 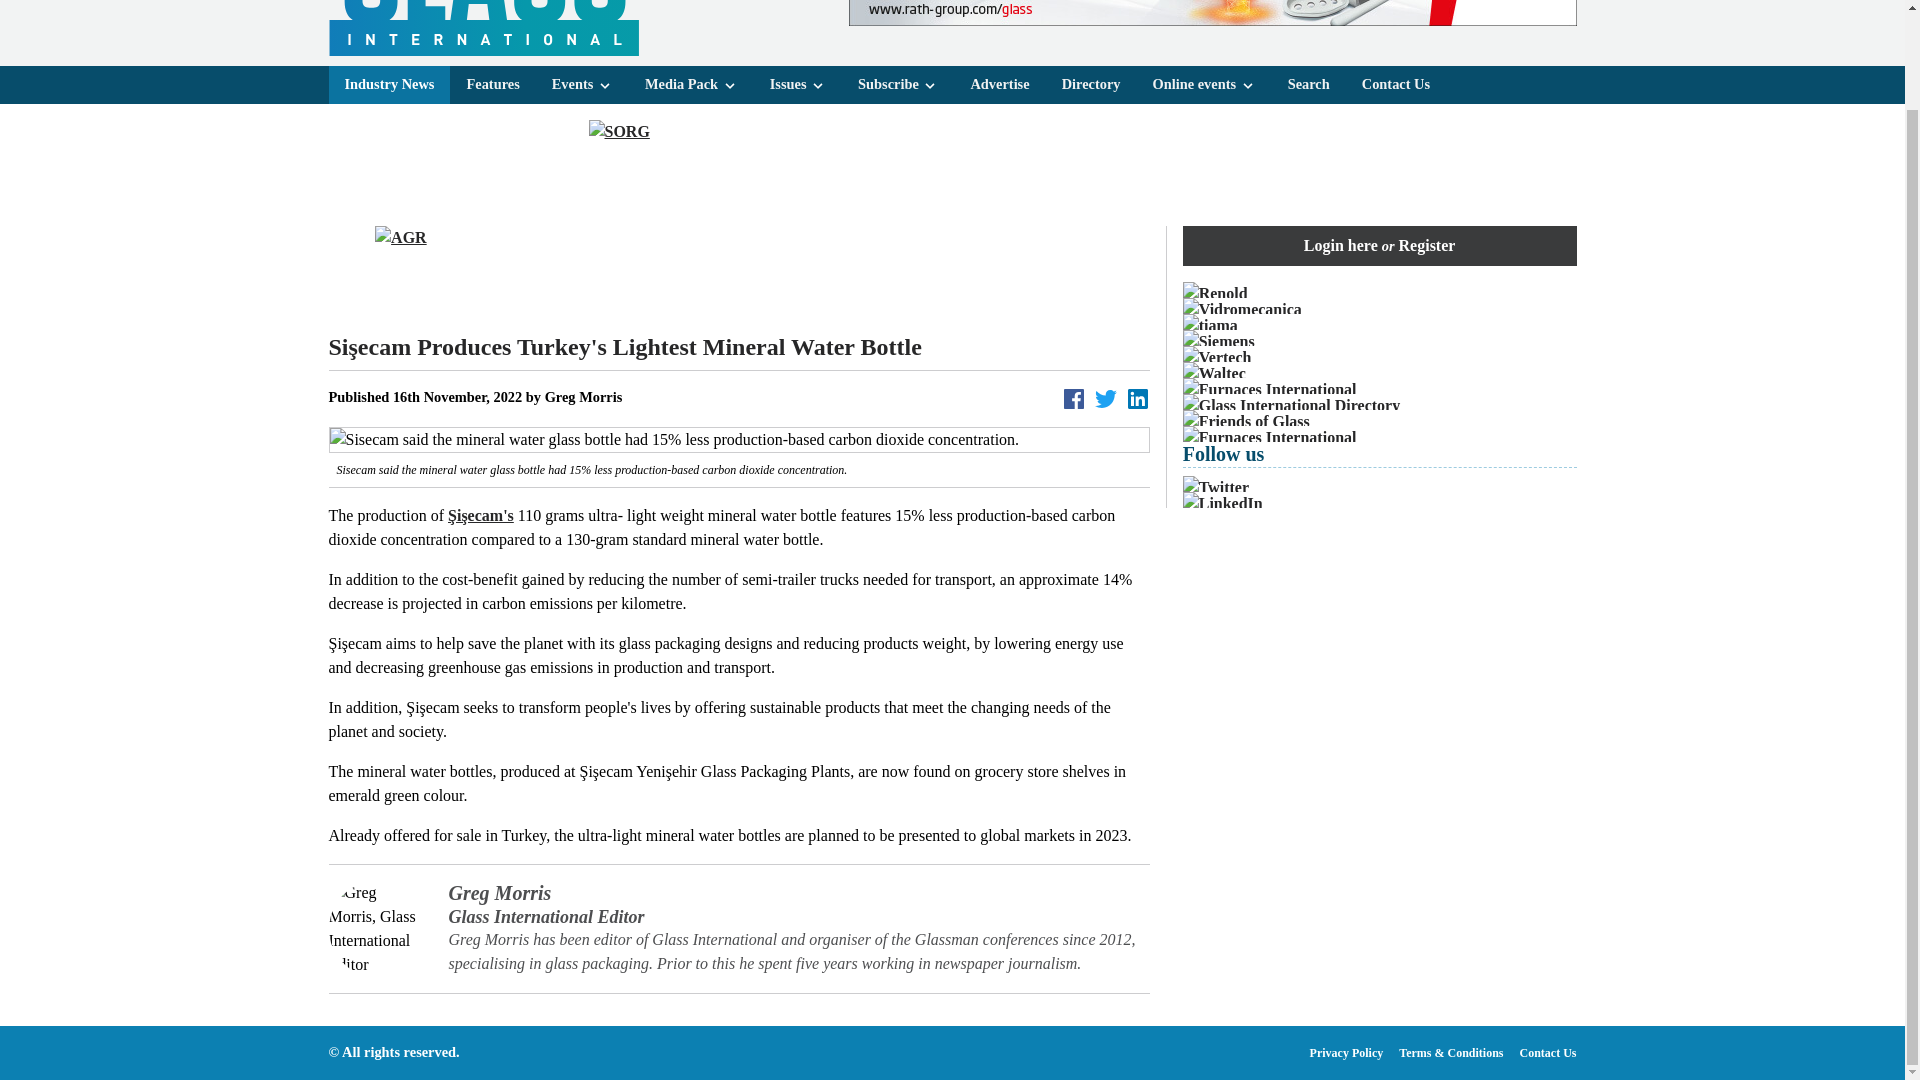 What do you see at coordinates (1204, 85) in the screenshot?
I see `Online events` at bounding box center [1204, 85].